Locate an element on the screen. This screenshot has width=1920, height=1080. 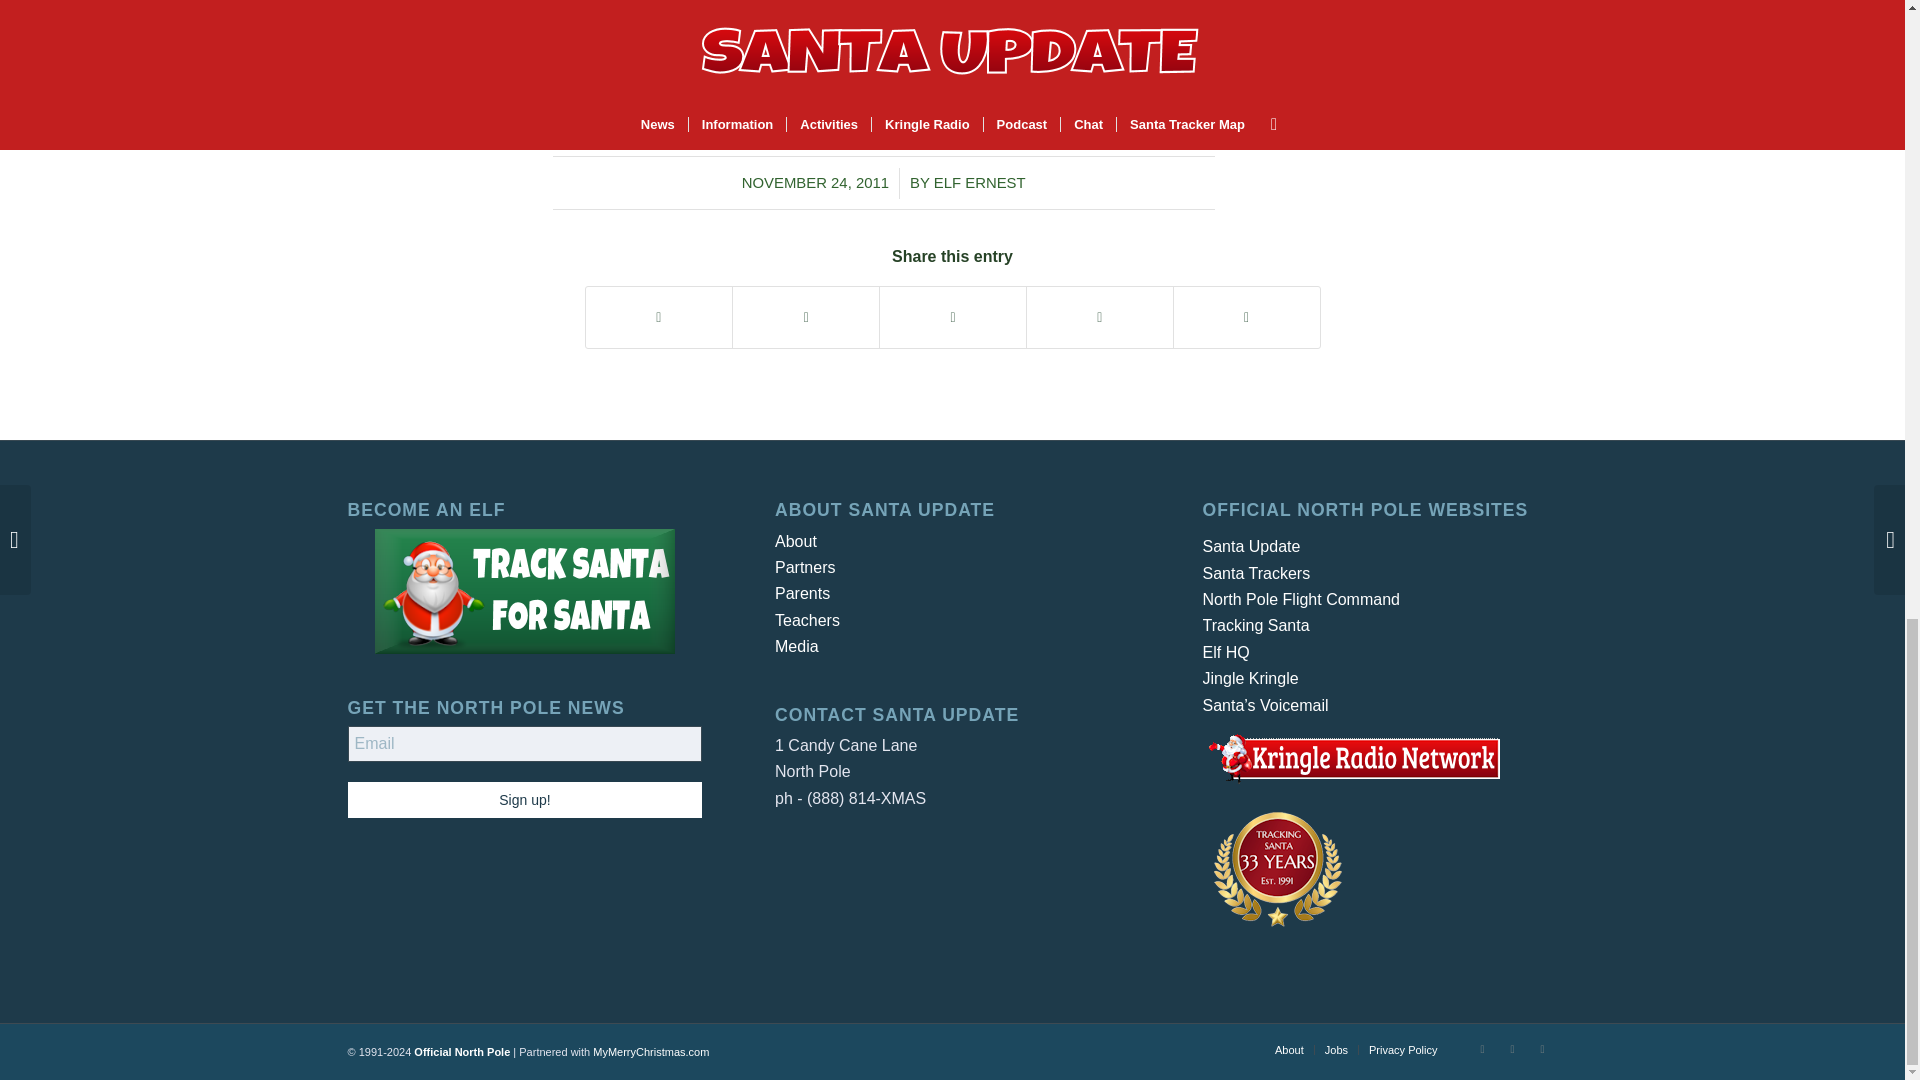
X is located at coordinates (1482, 1048).